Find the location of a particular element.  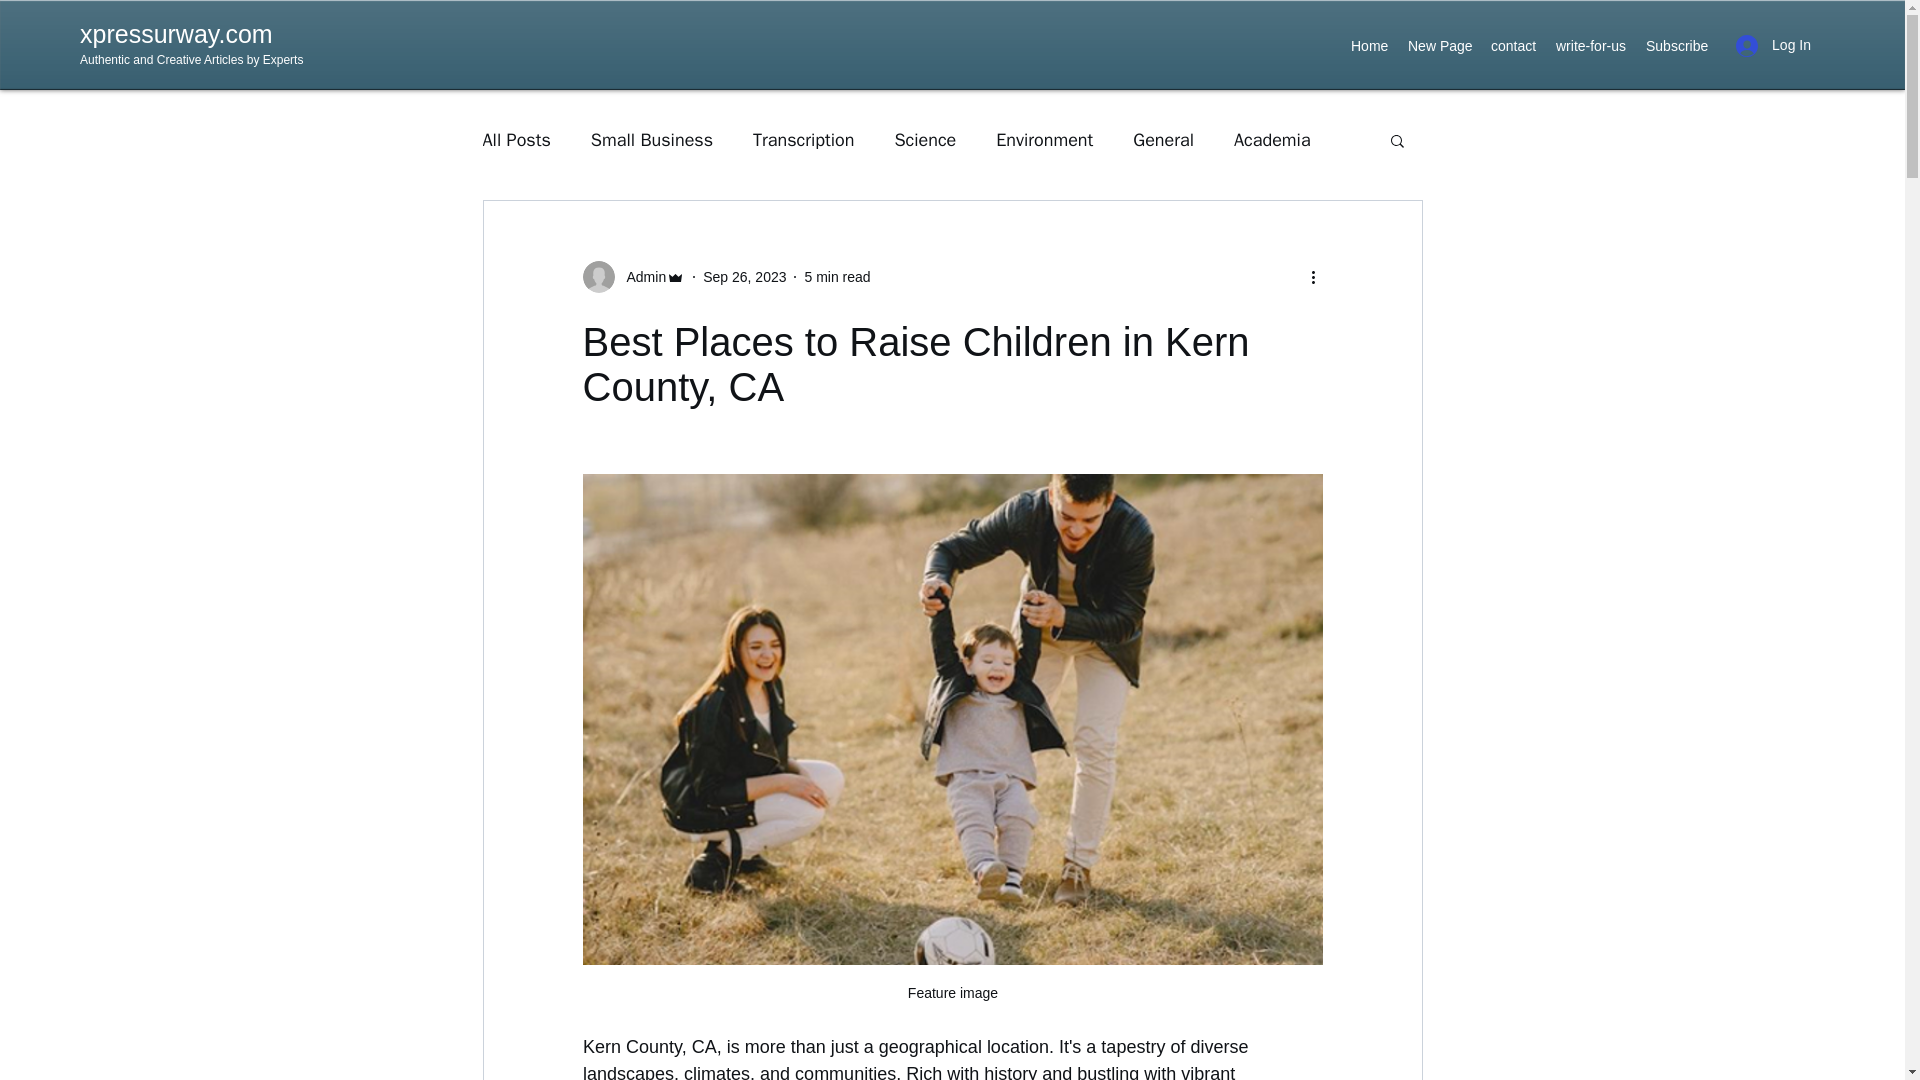

Environment is located at coordinates (1044, 140).